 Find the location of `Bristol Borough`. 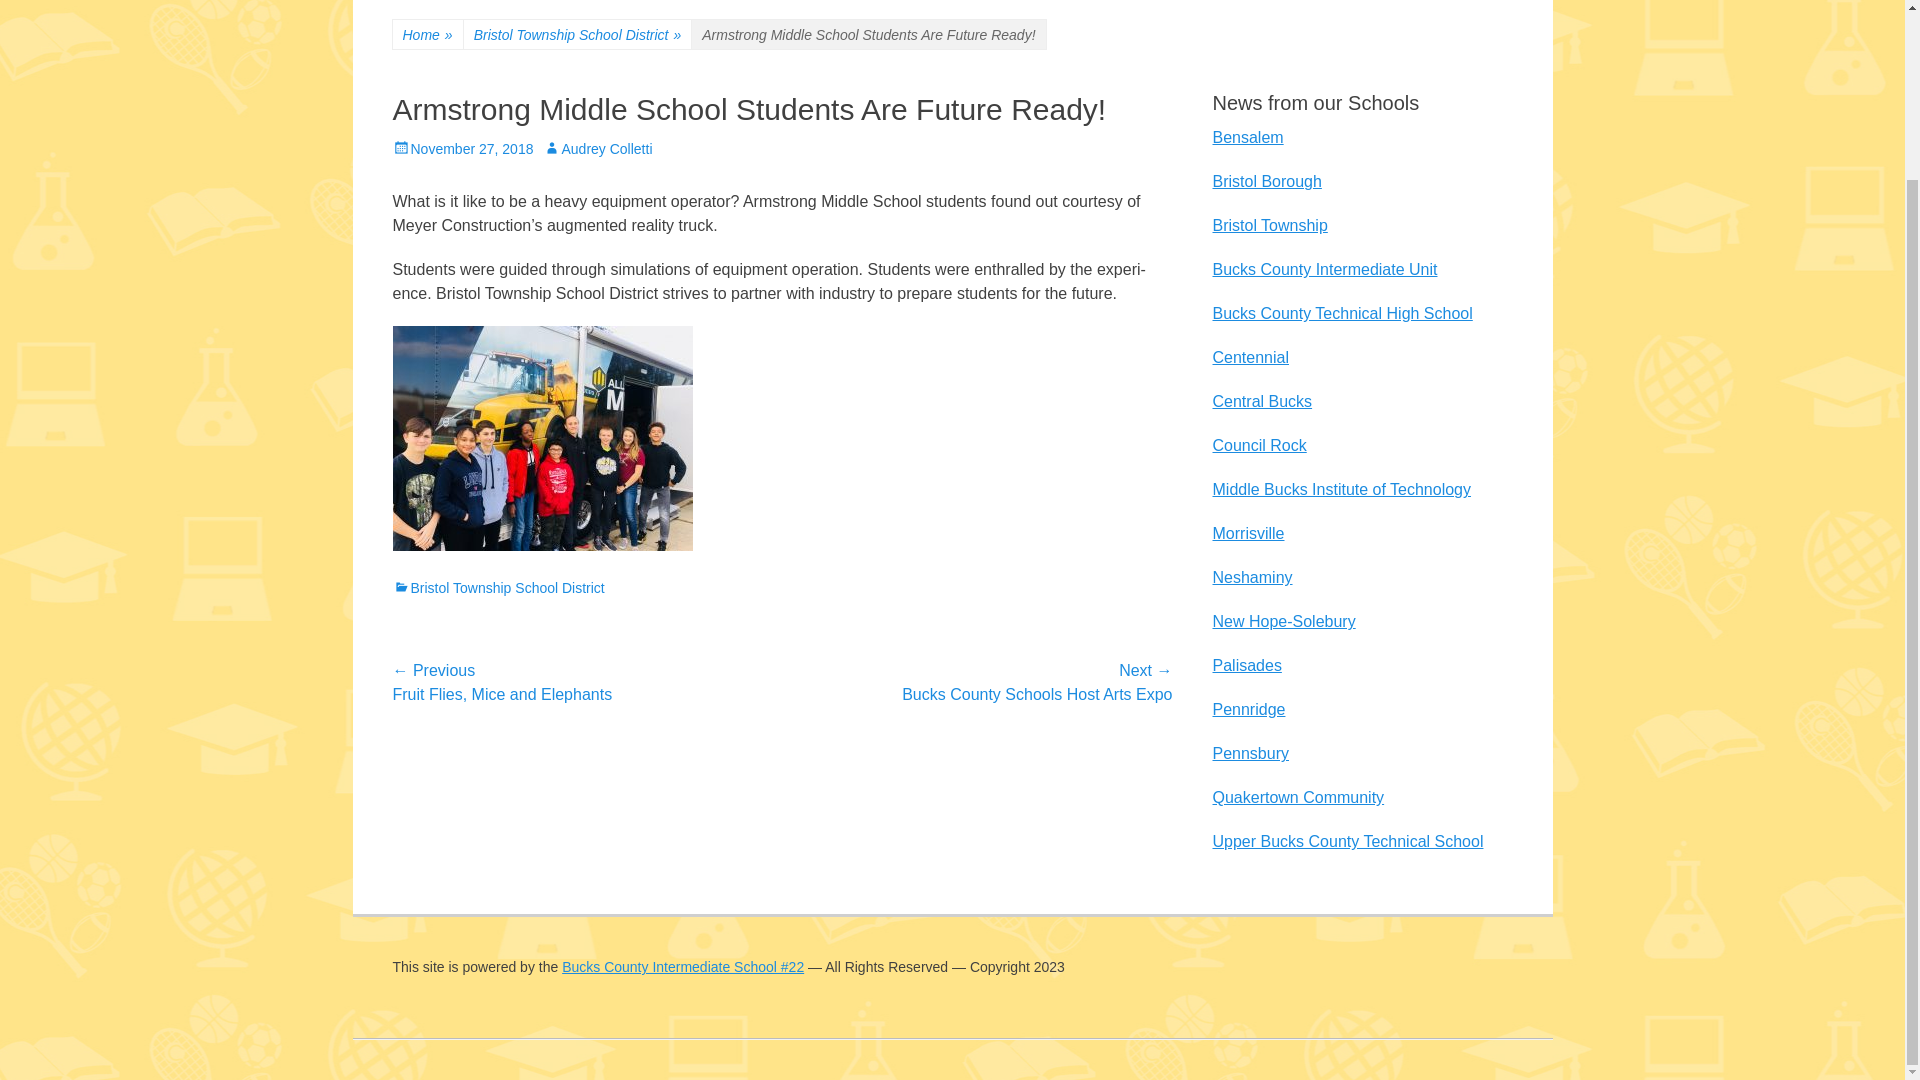

Bristol Borough is located at coordinates (1266, 181).